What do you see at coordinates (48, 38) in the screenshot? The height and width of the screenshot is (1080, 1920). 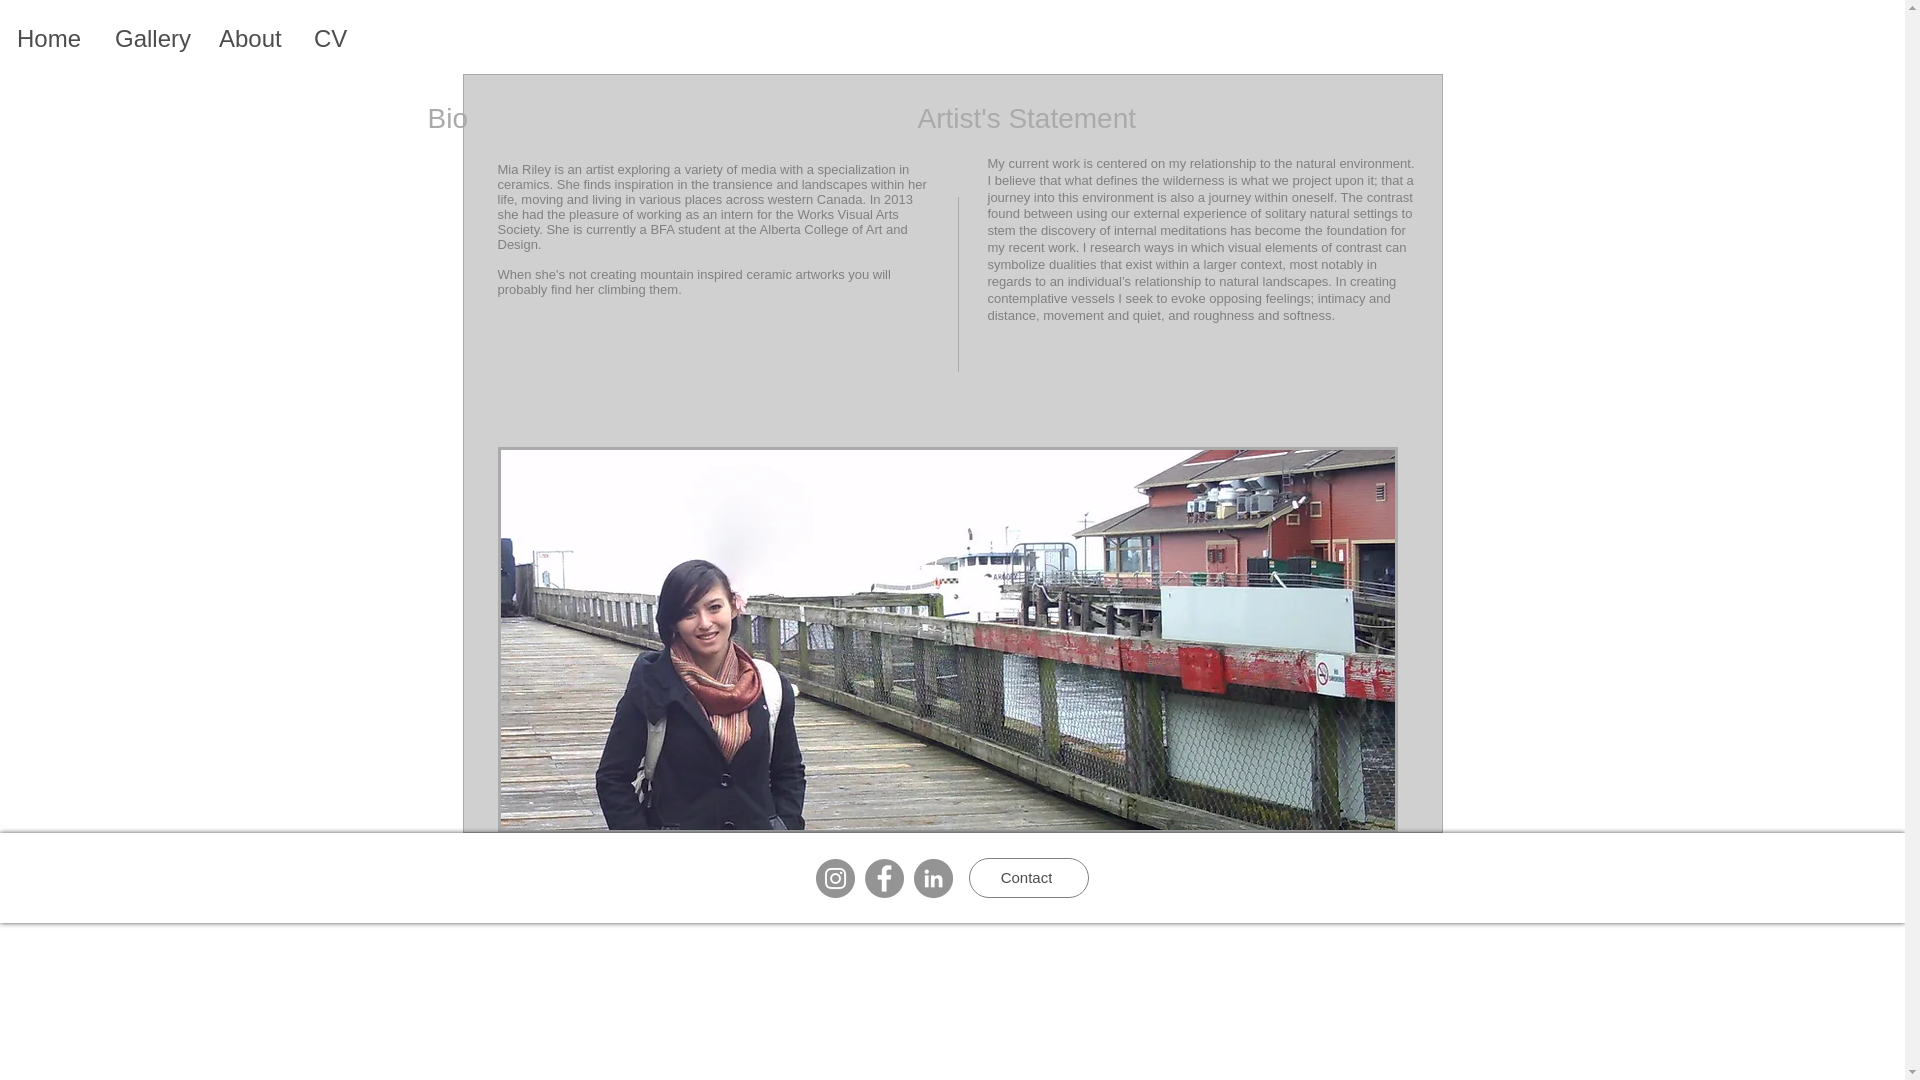 I see `Home` at bounding box center [48, 38].